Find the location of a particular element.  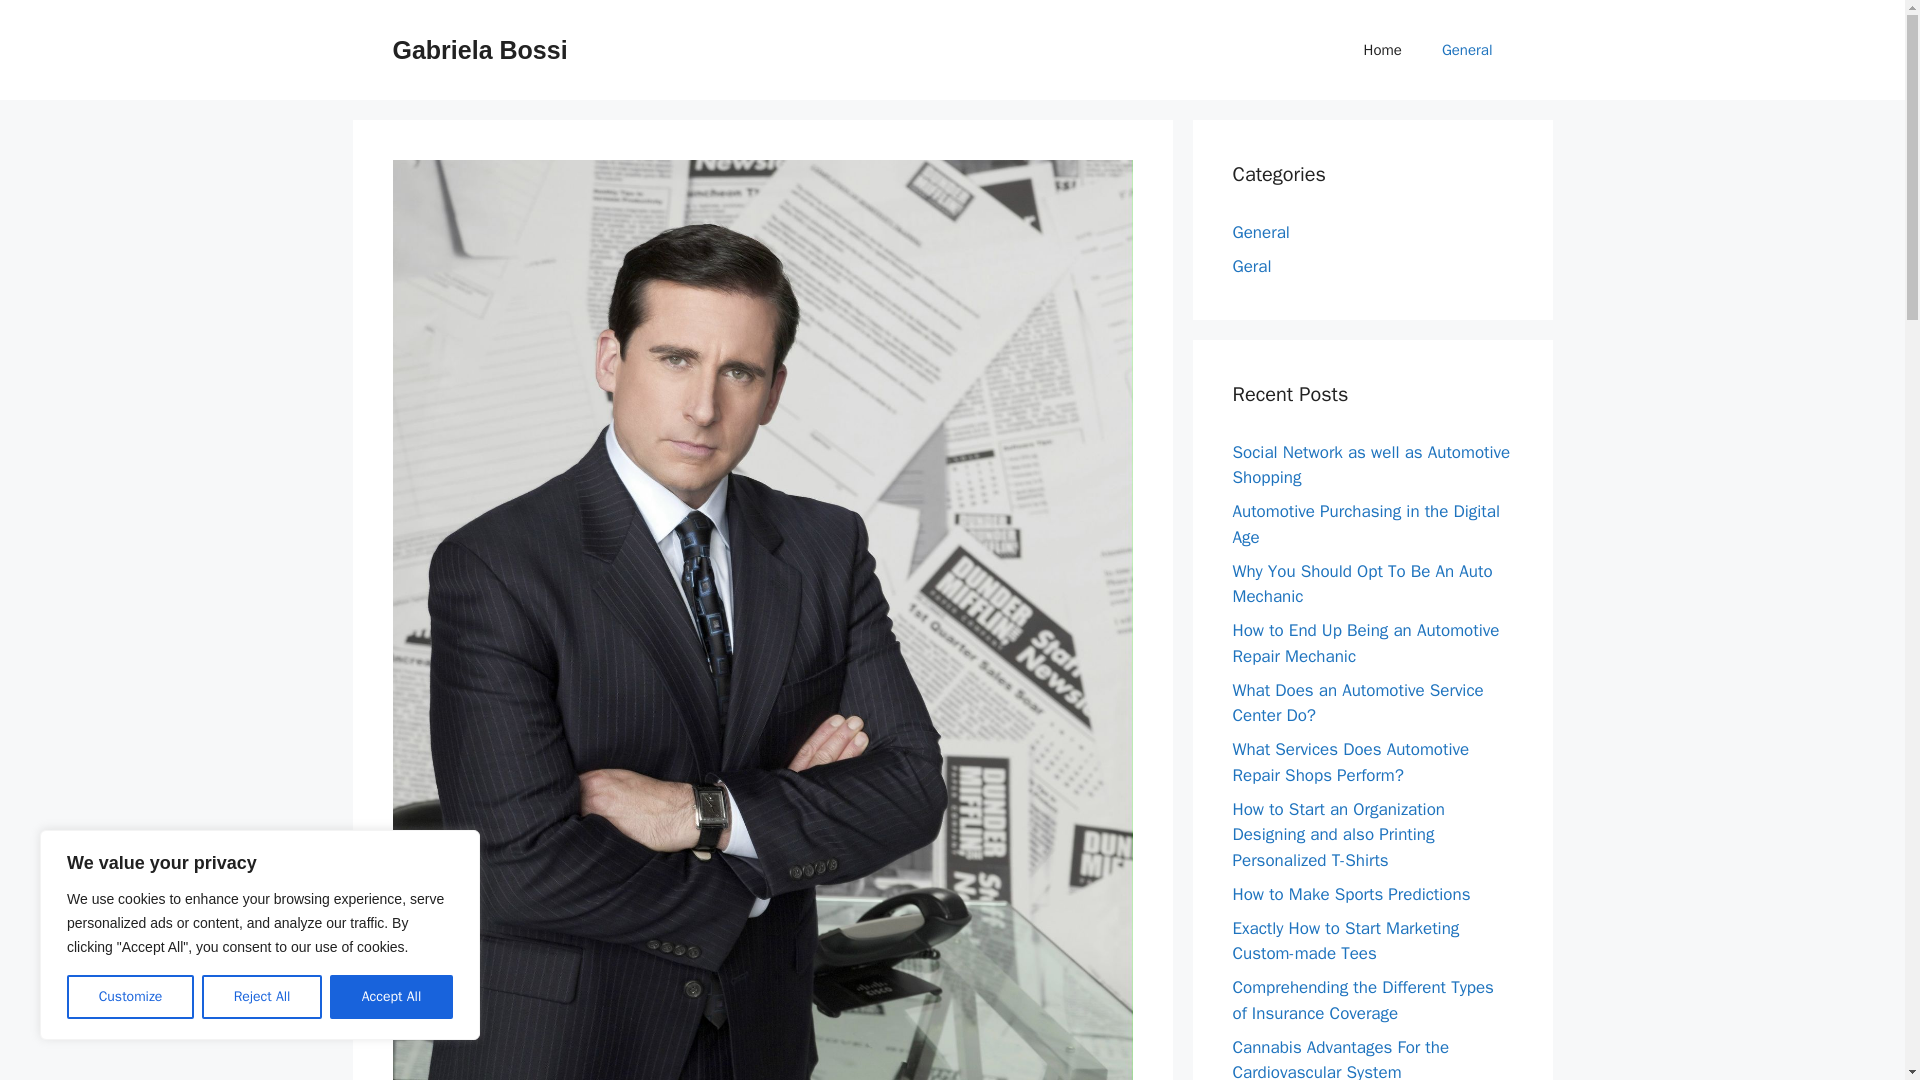

How to End Up Being an Automotive Repair Mechanic is located at coordinates (1366, 643).